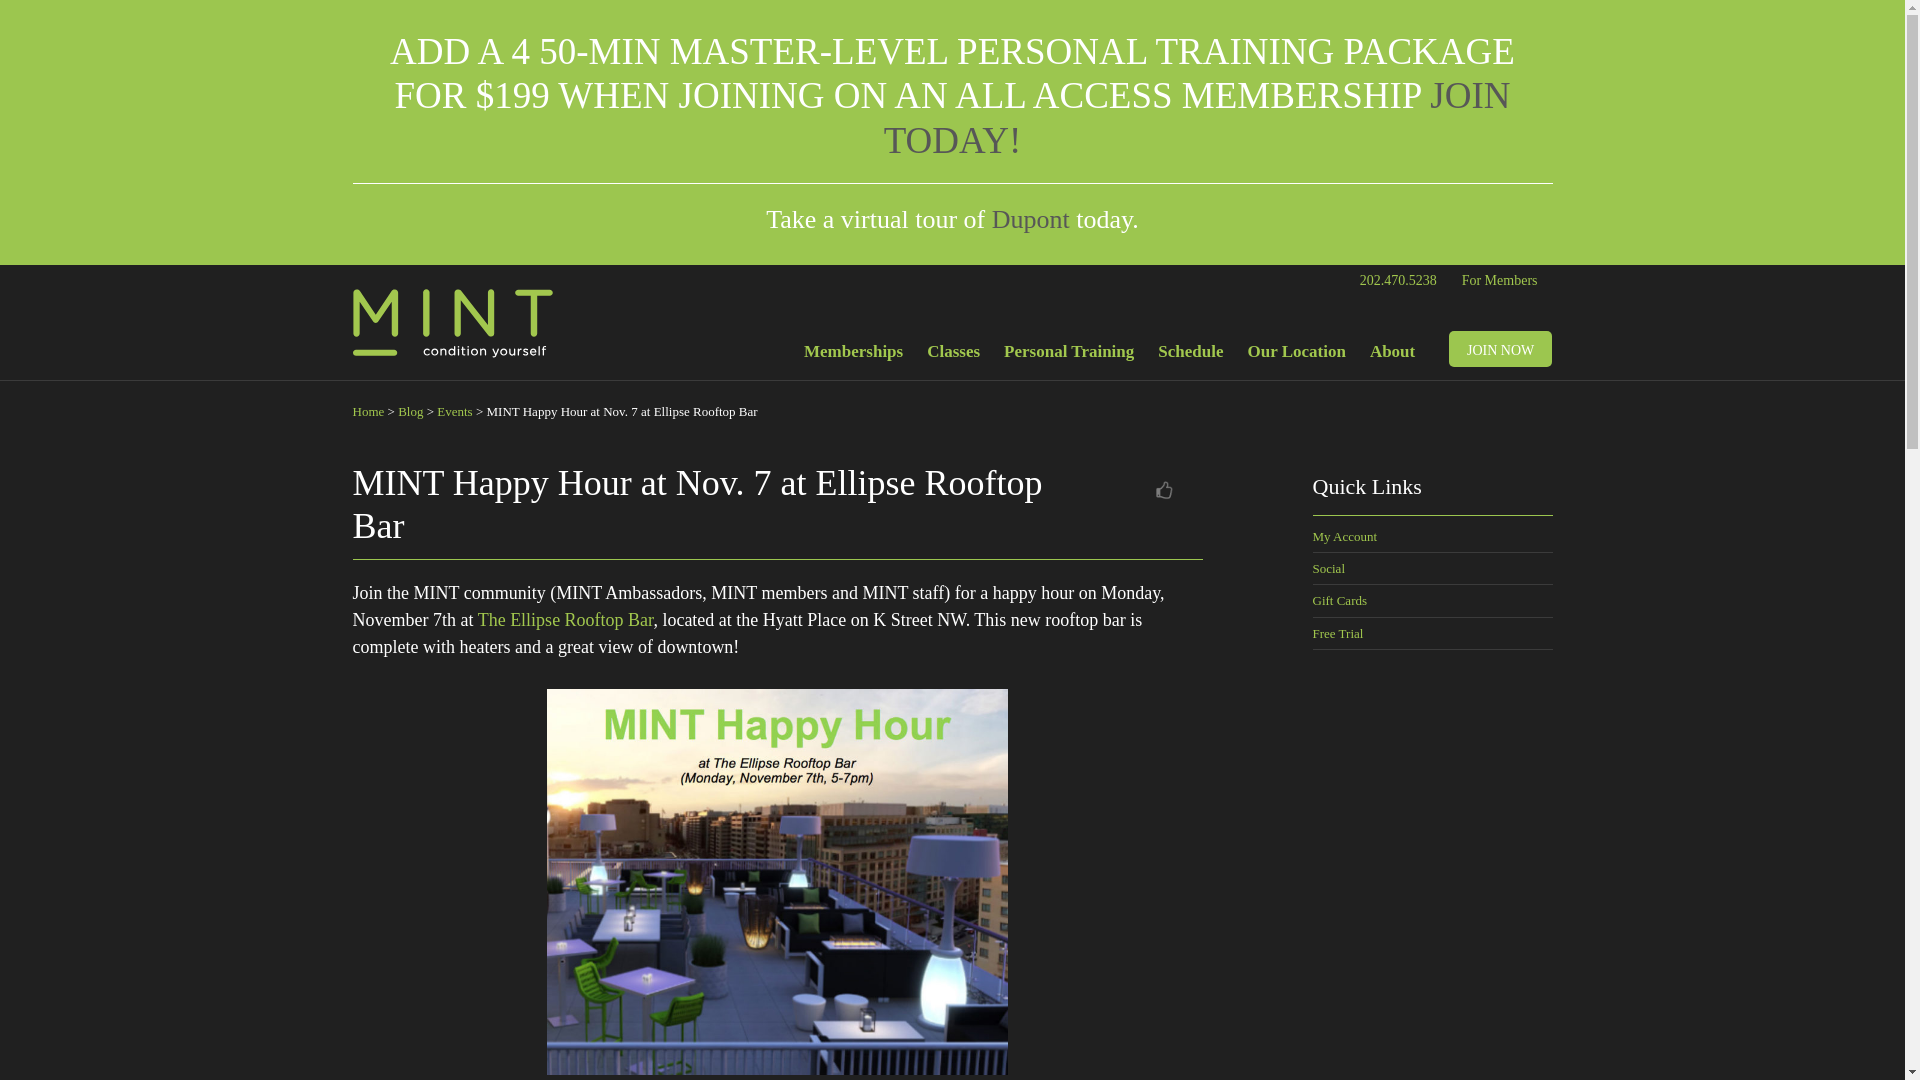 This screenshot has width=1920, height=1080. I want to click on For Members, so click(1500, 280).